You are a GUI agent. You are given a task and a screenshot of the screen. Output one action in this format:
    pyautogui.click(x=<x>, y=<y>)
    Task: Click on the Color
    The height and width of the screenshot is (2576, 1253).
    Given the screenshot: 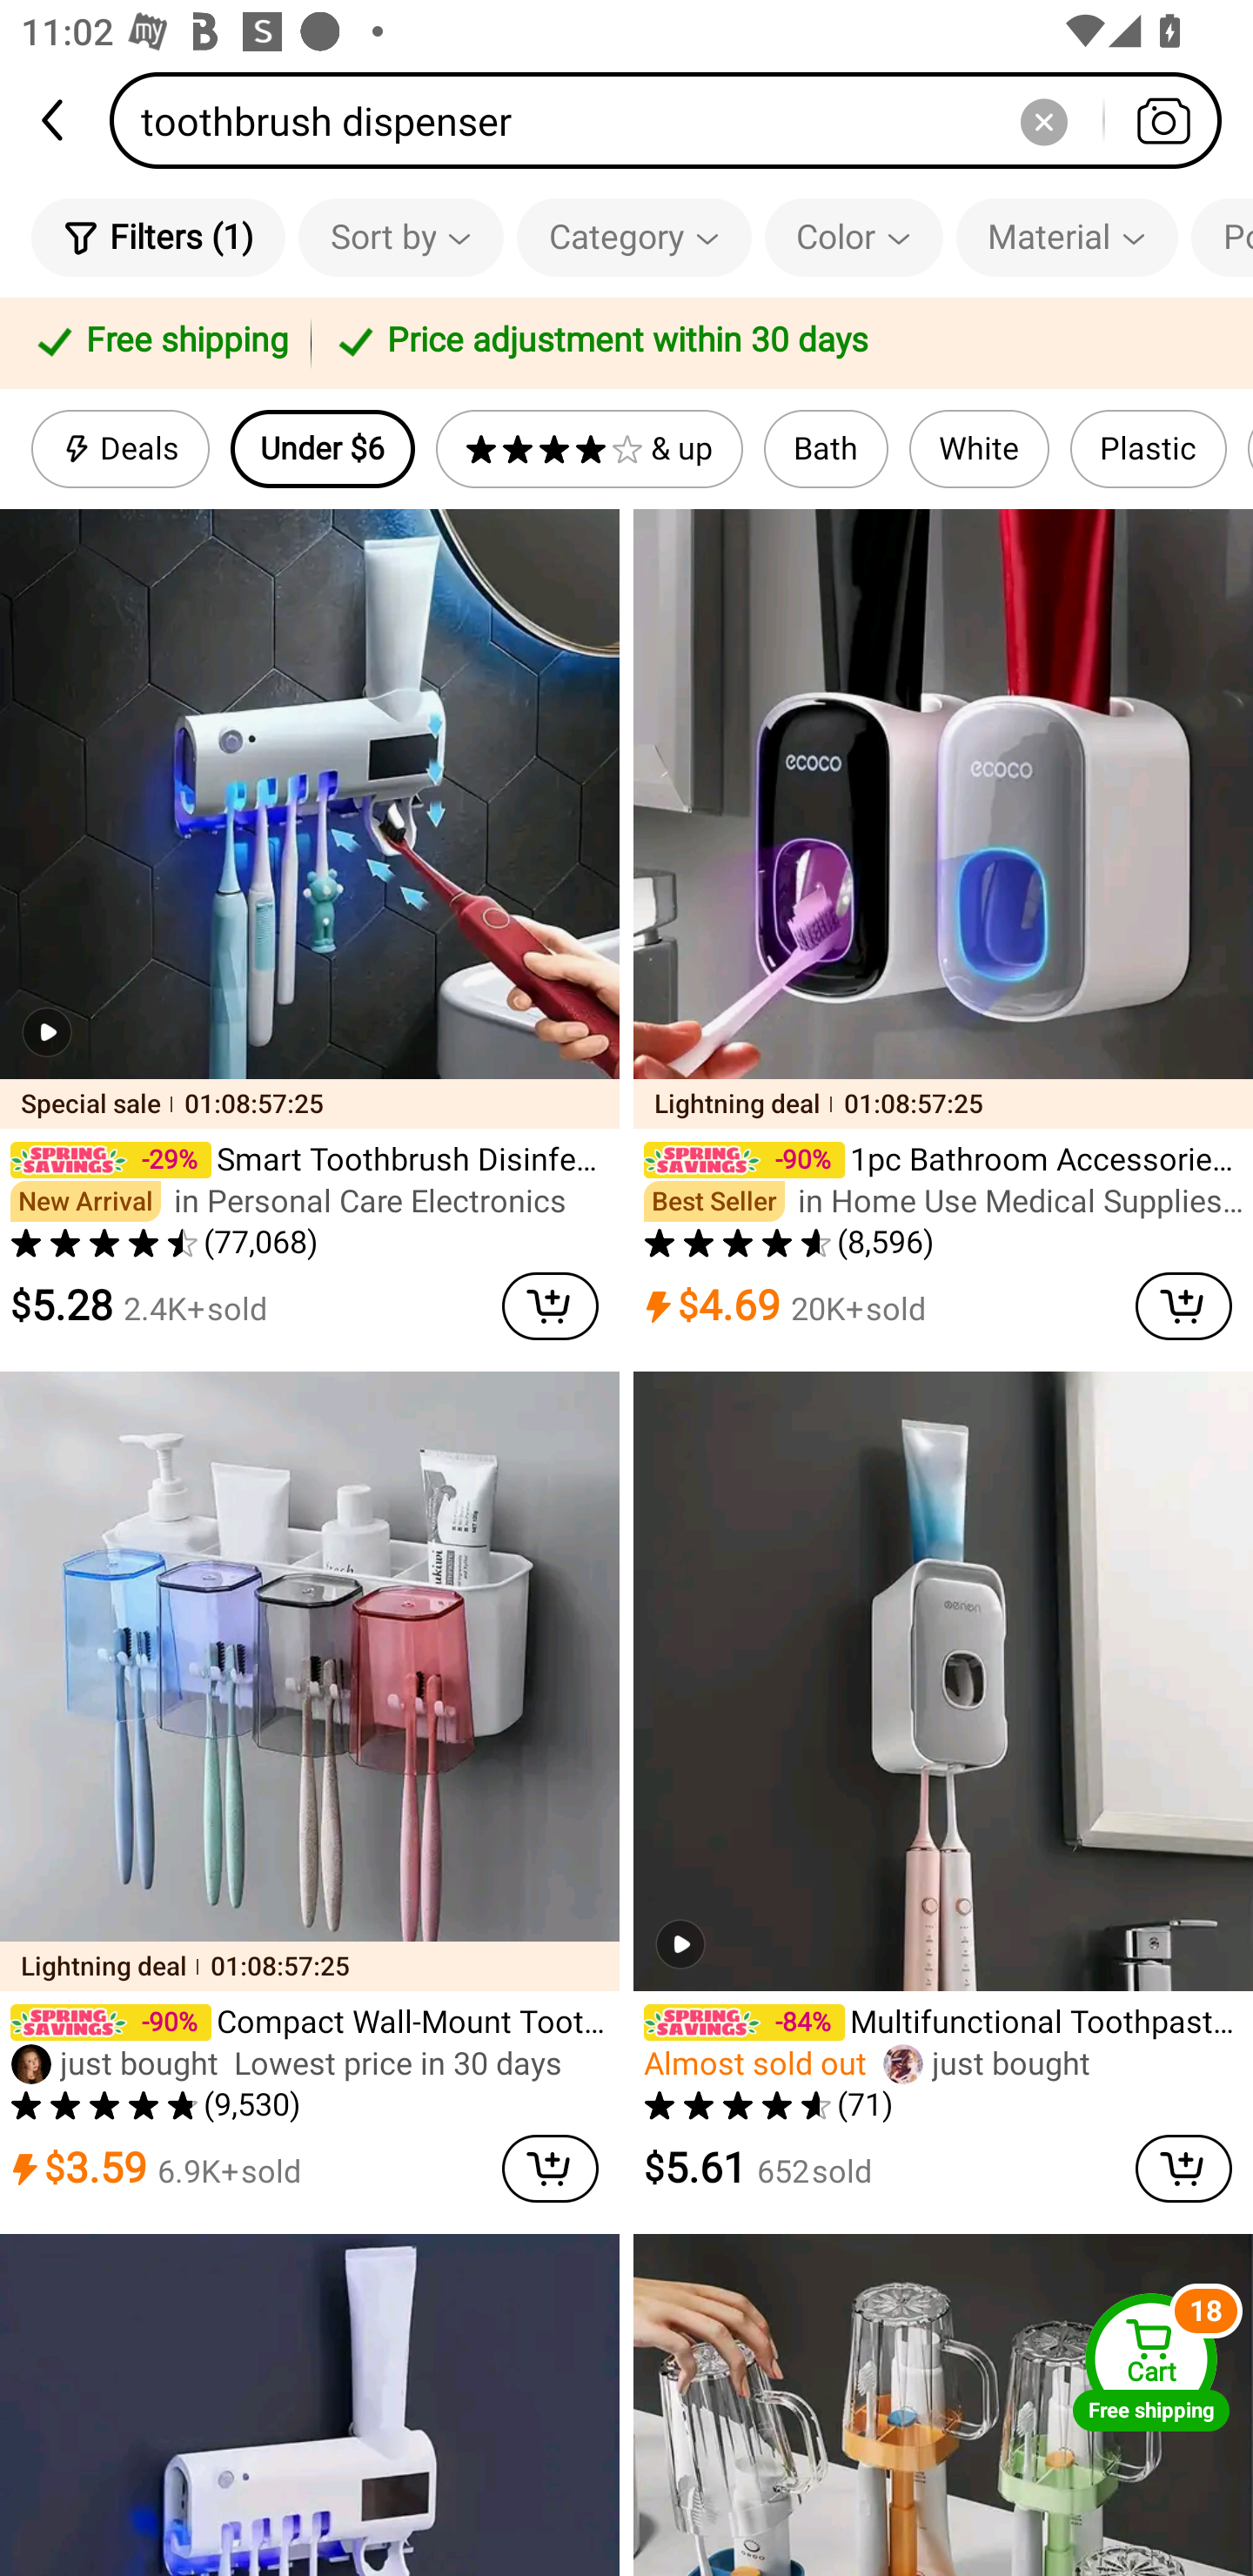 What is the action you would take?
    pyautogui.click(x=854, y=237)
    